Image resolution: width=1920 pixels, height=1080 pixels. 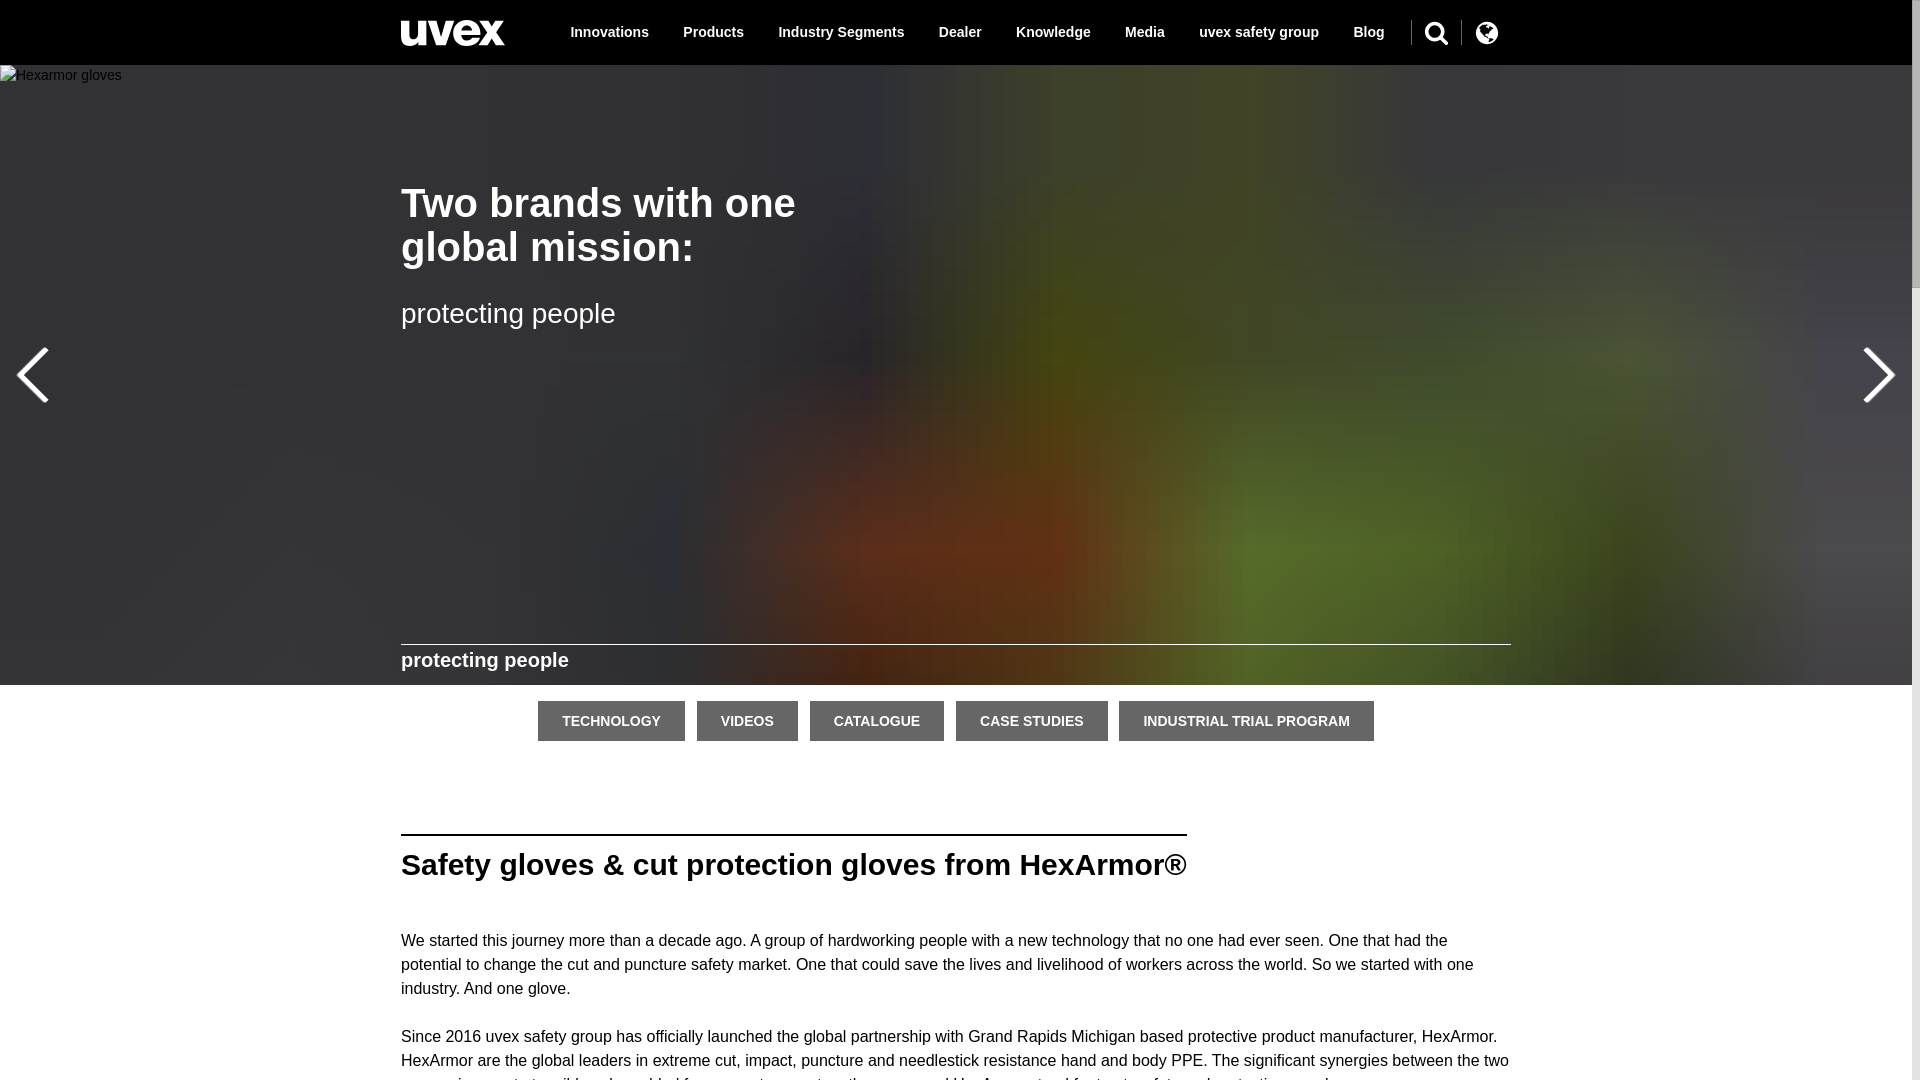 What do you see at coordinates (878, 721) in the screenshot?
I see `CATALOGUE` at bounding box center [878, 721].